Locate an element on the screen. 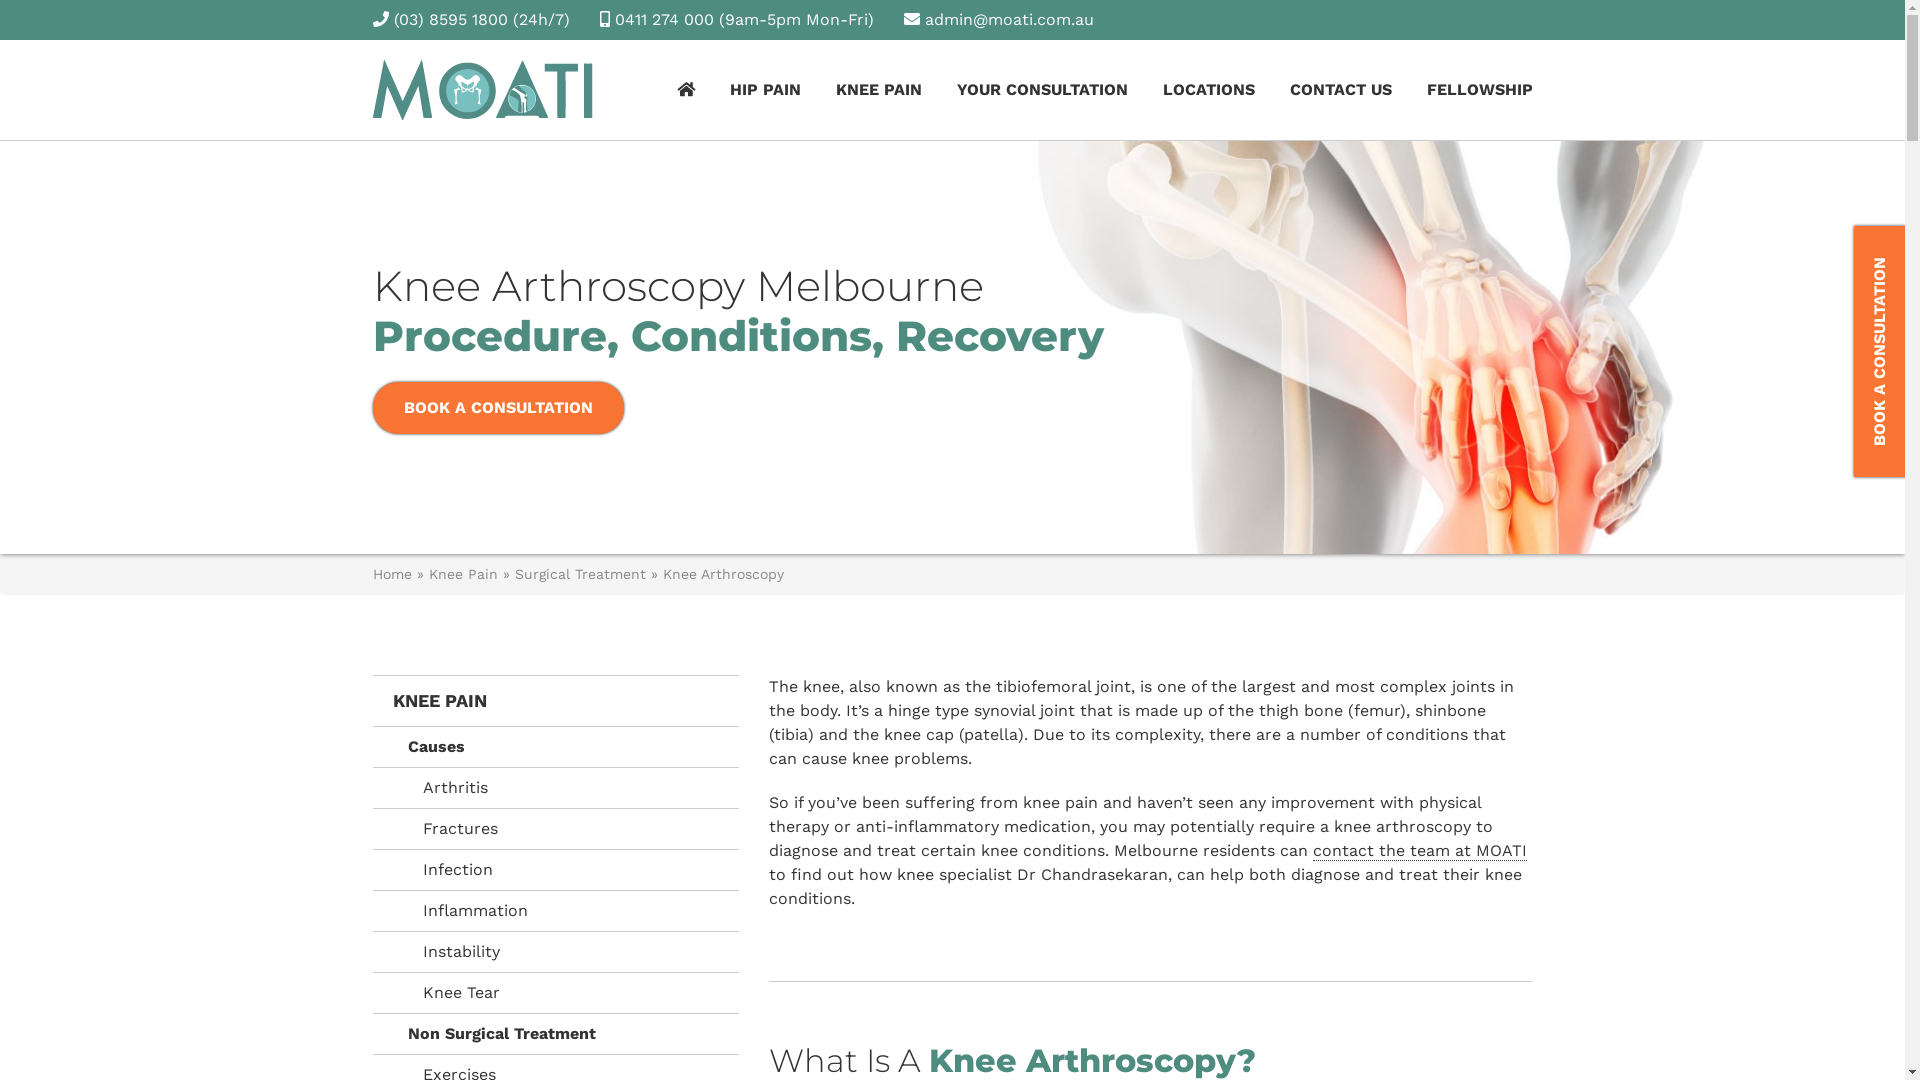  (03) 8595 1800 is located at coordinates (451, 20).